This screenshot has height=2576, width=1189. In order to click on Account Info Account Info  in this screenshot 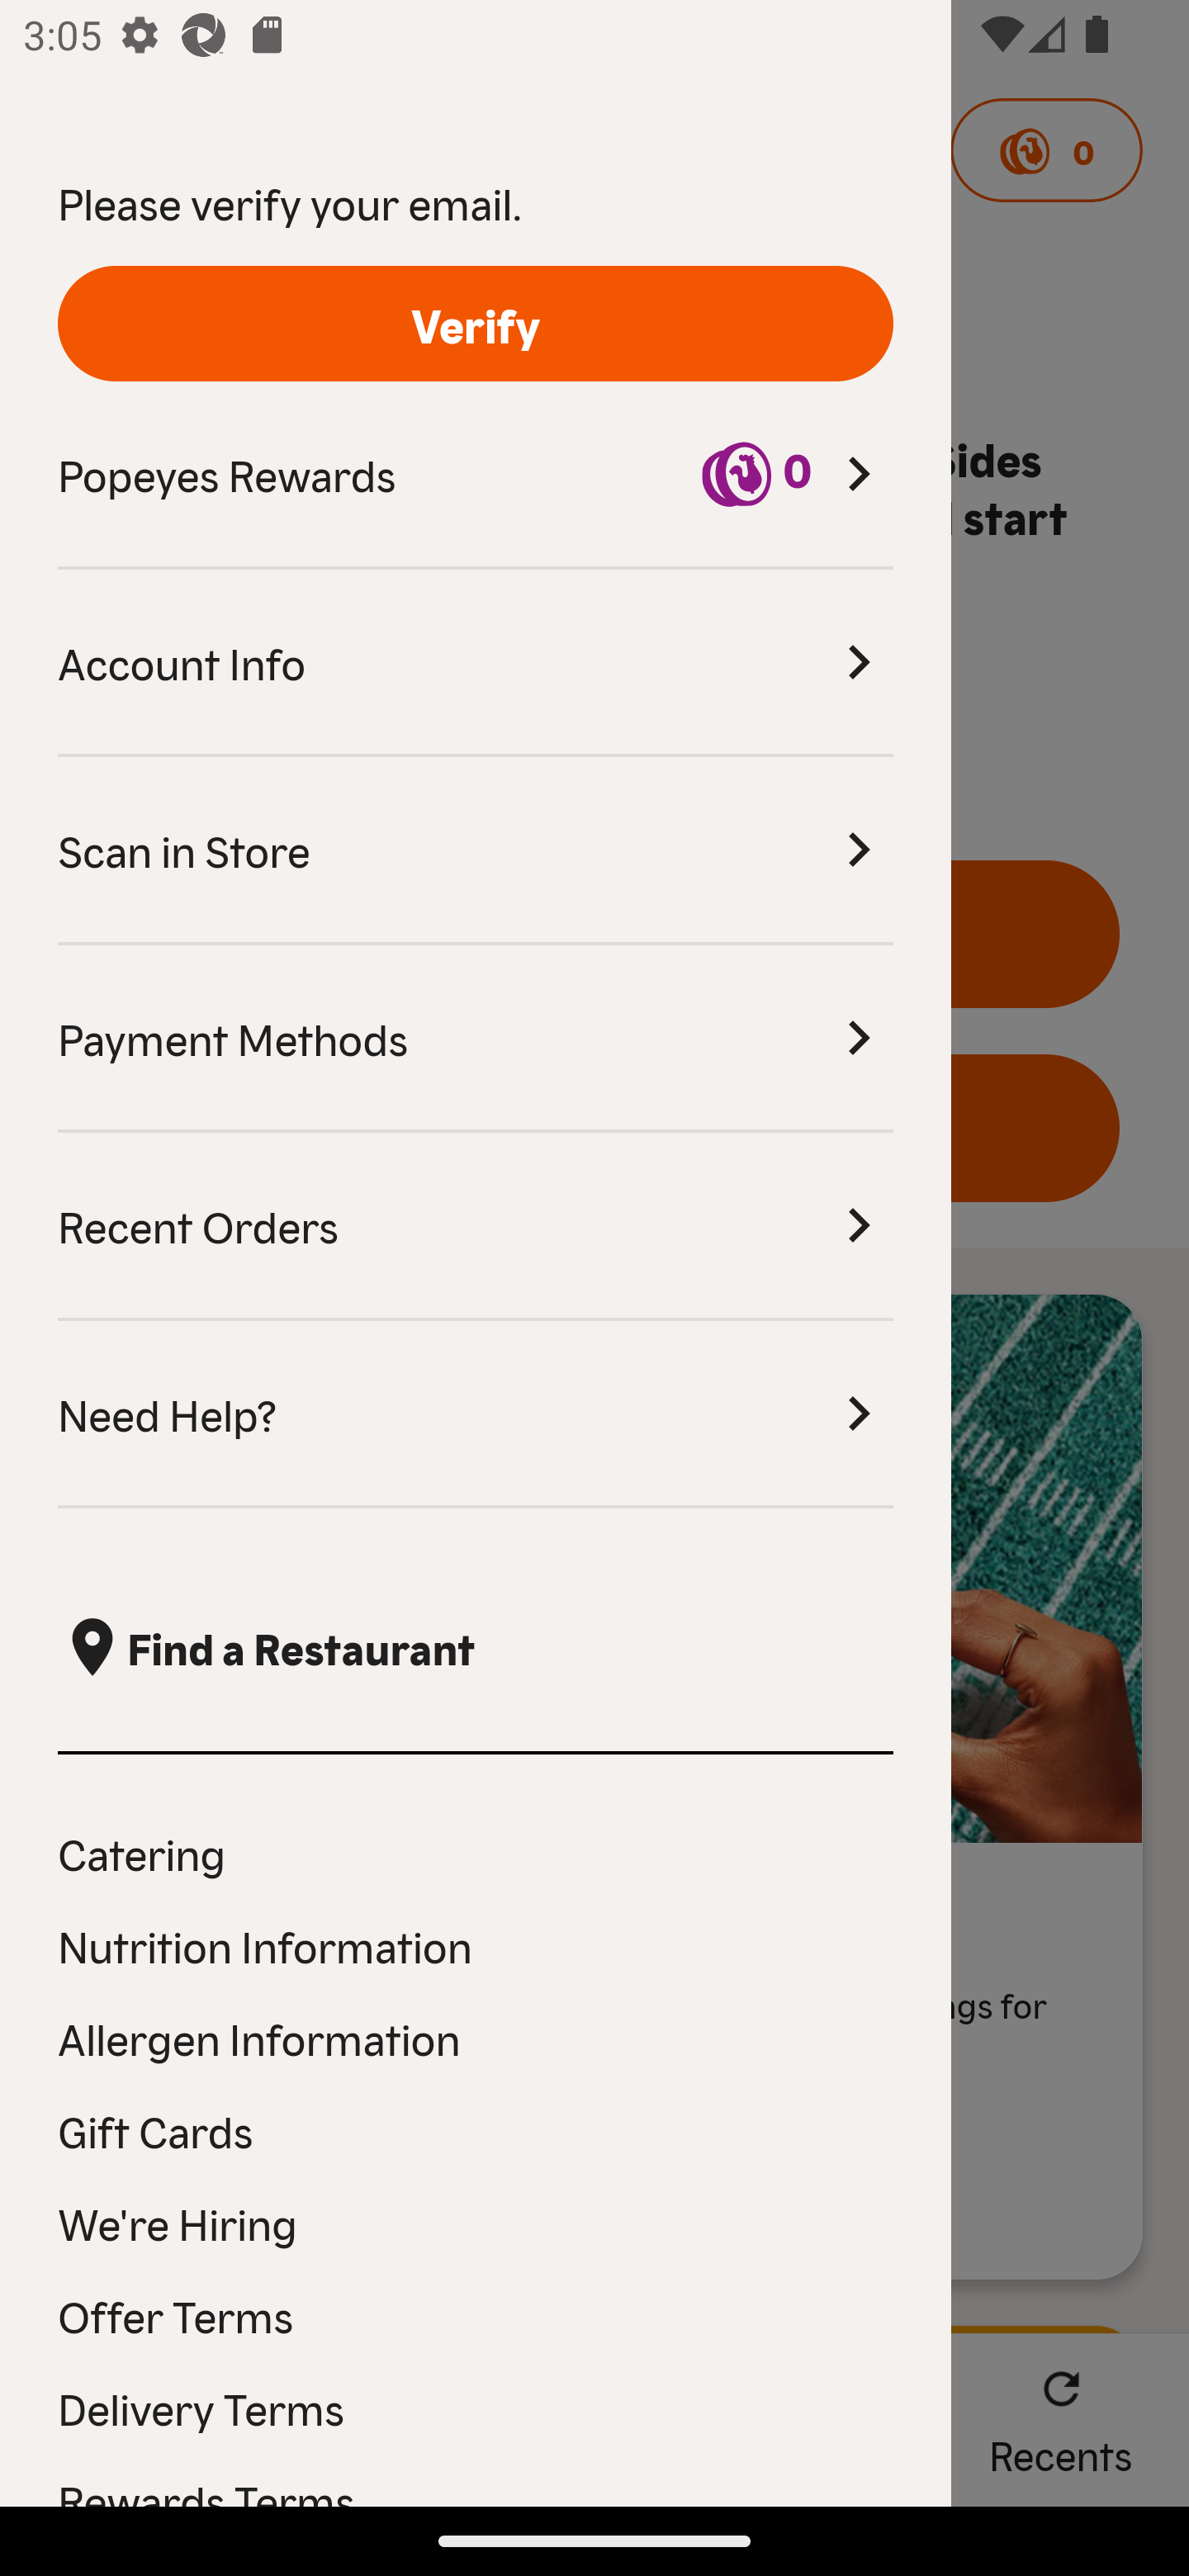, I will do `click(476, 663)`.